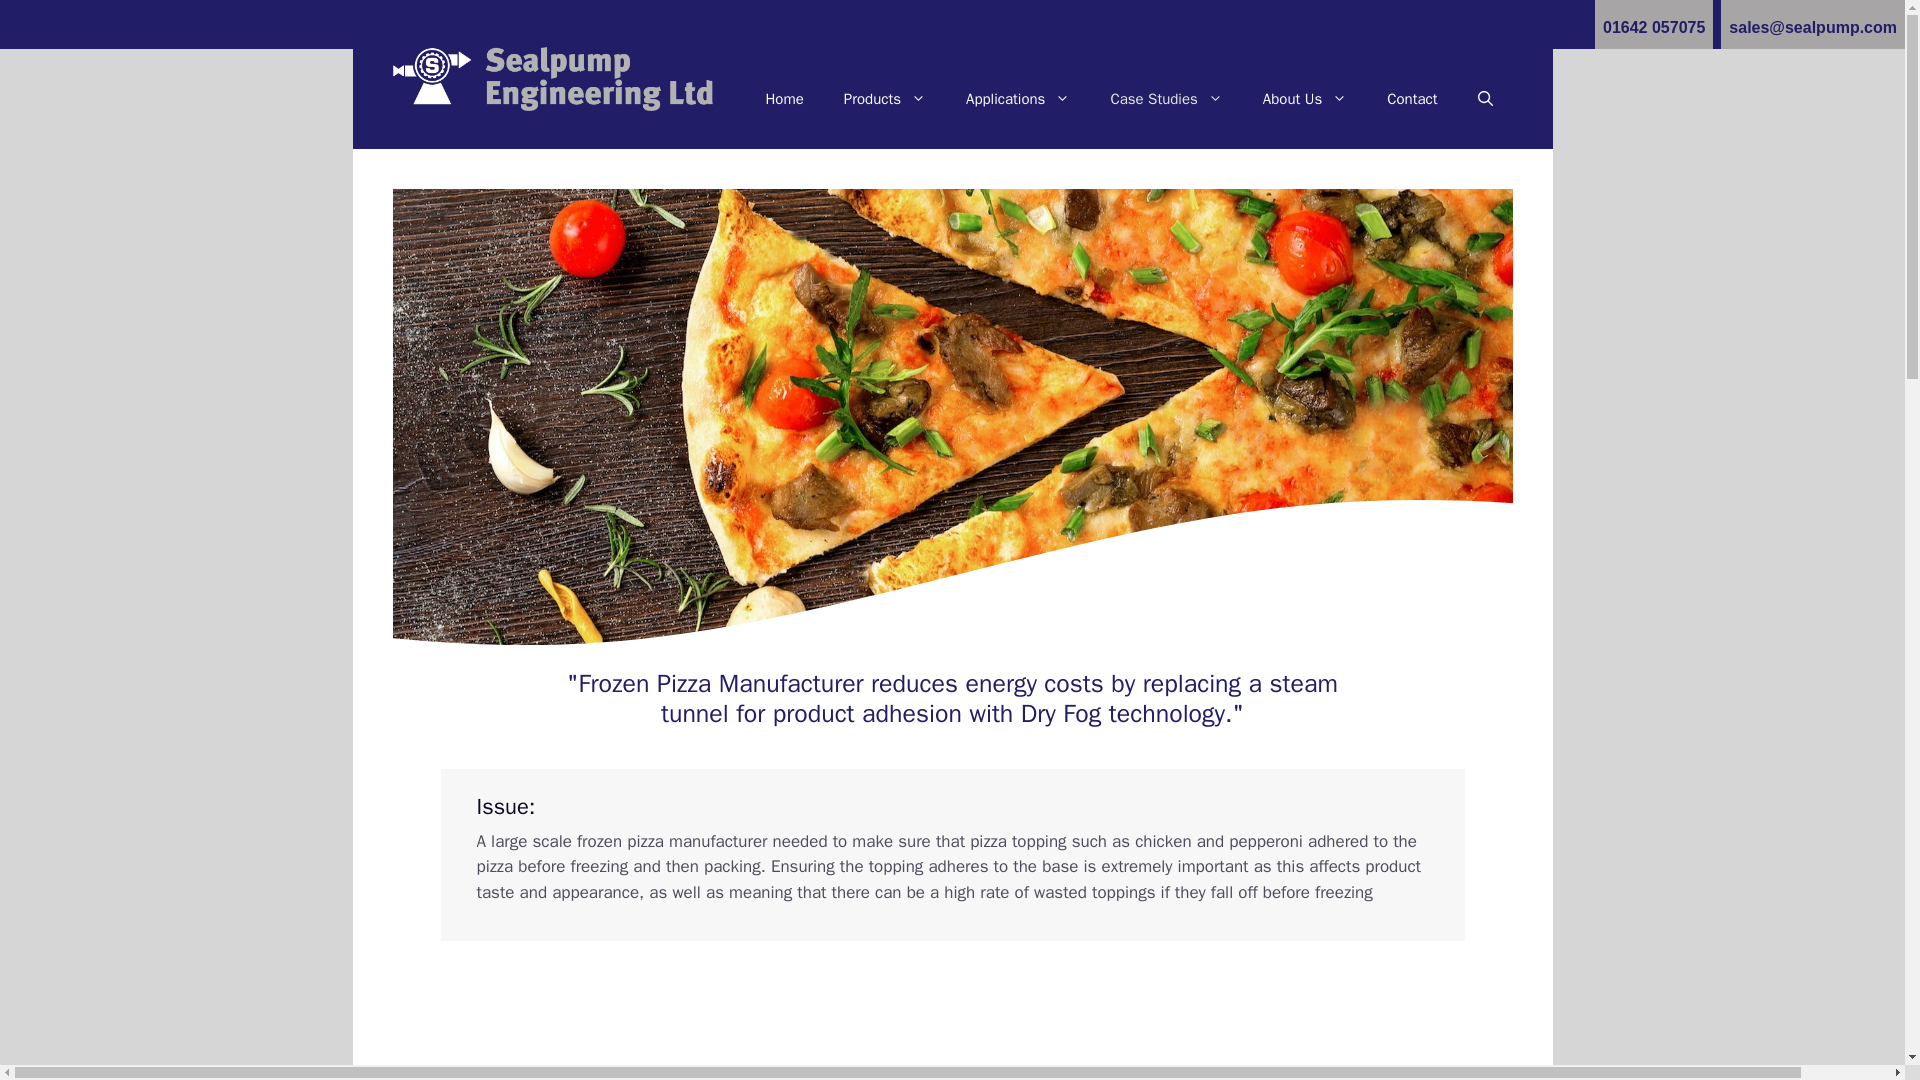 The height and width of the screenshot is (1080, 1920). I want to click on Products, so click(884, 98).